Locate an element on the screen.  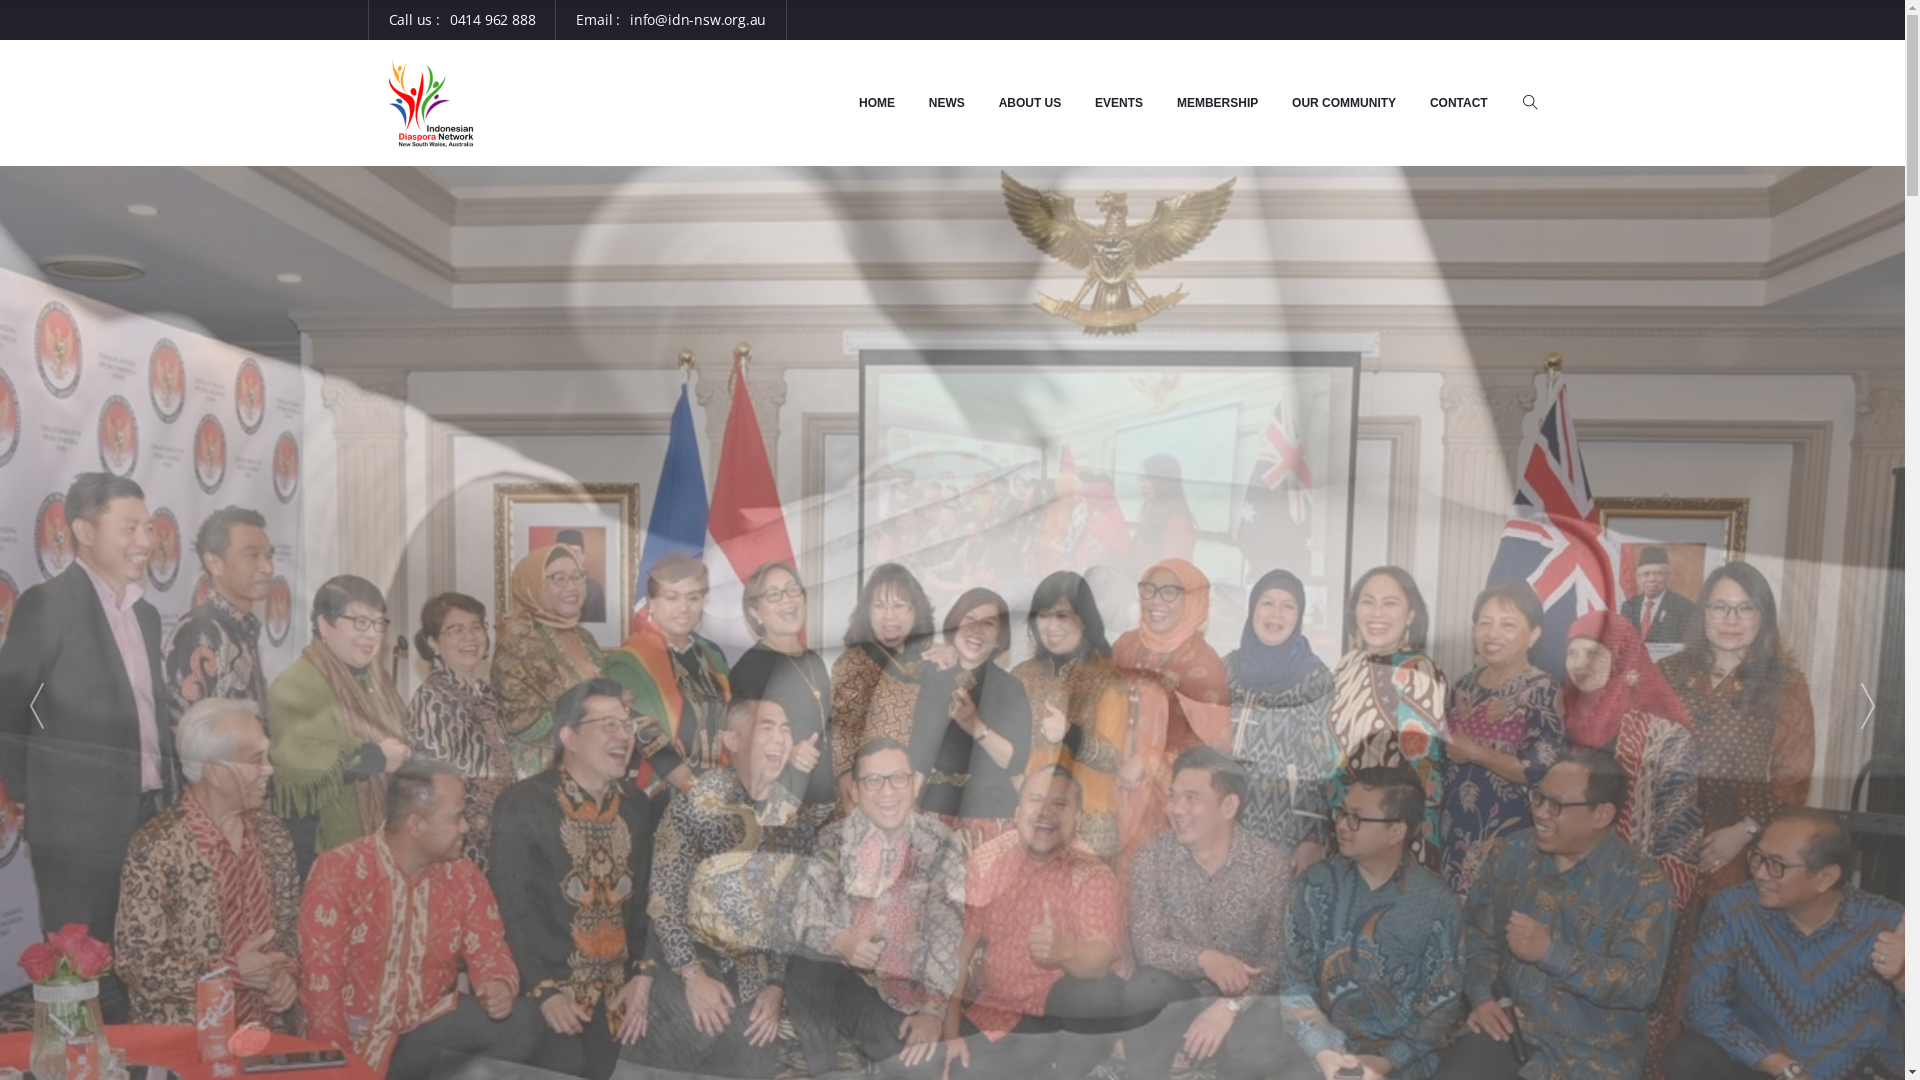
NEWS is located at coordinates (946, 103).